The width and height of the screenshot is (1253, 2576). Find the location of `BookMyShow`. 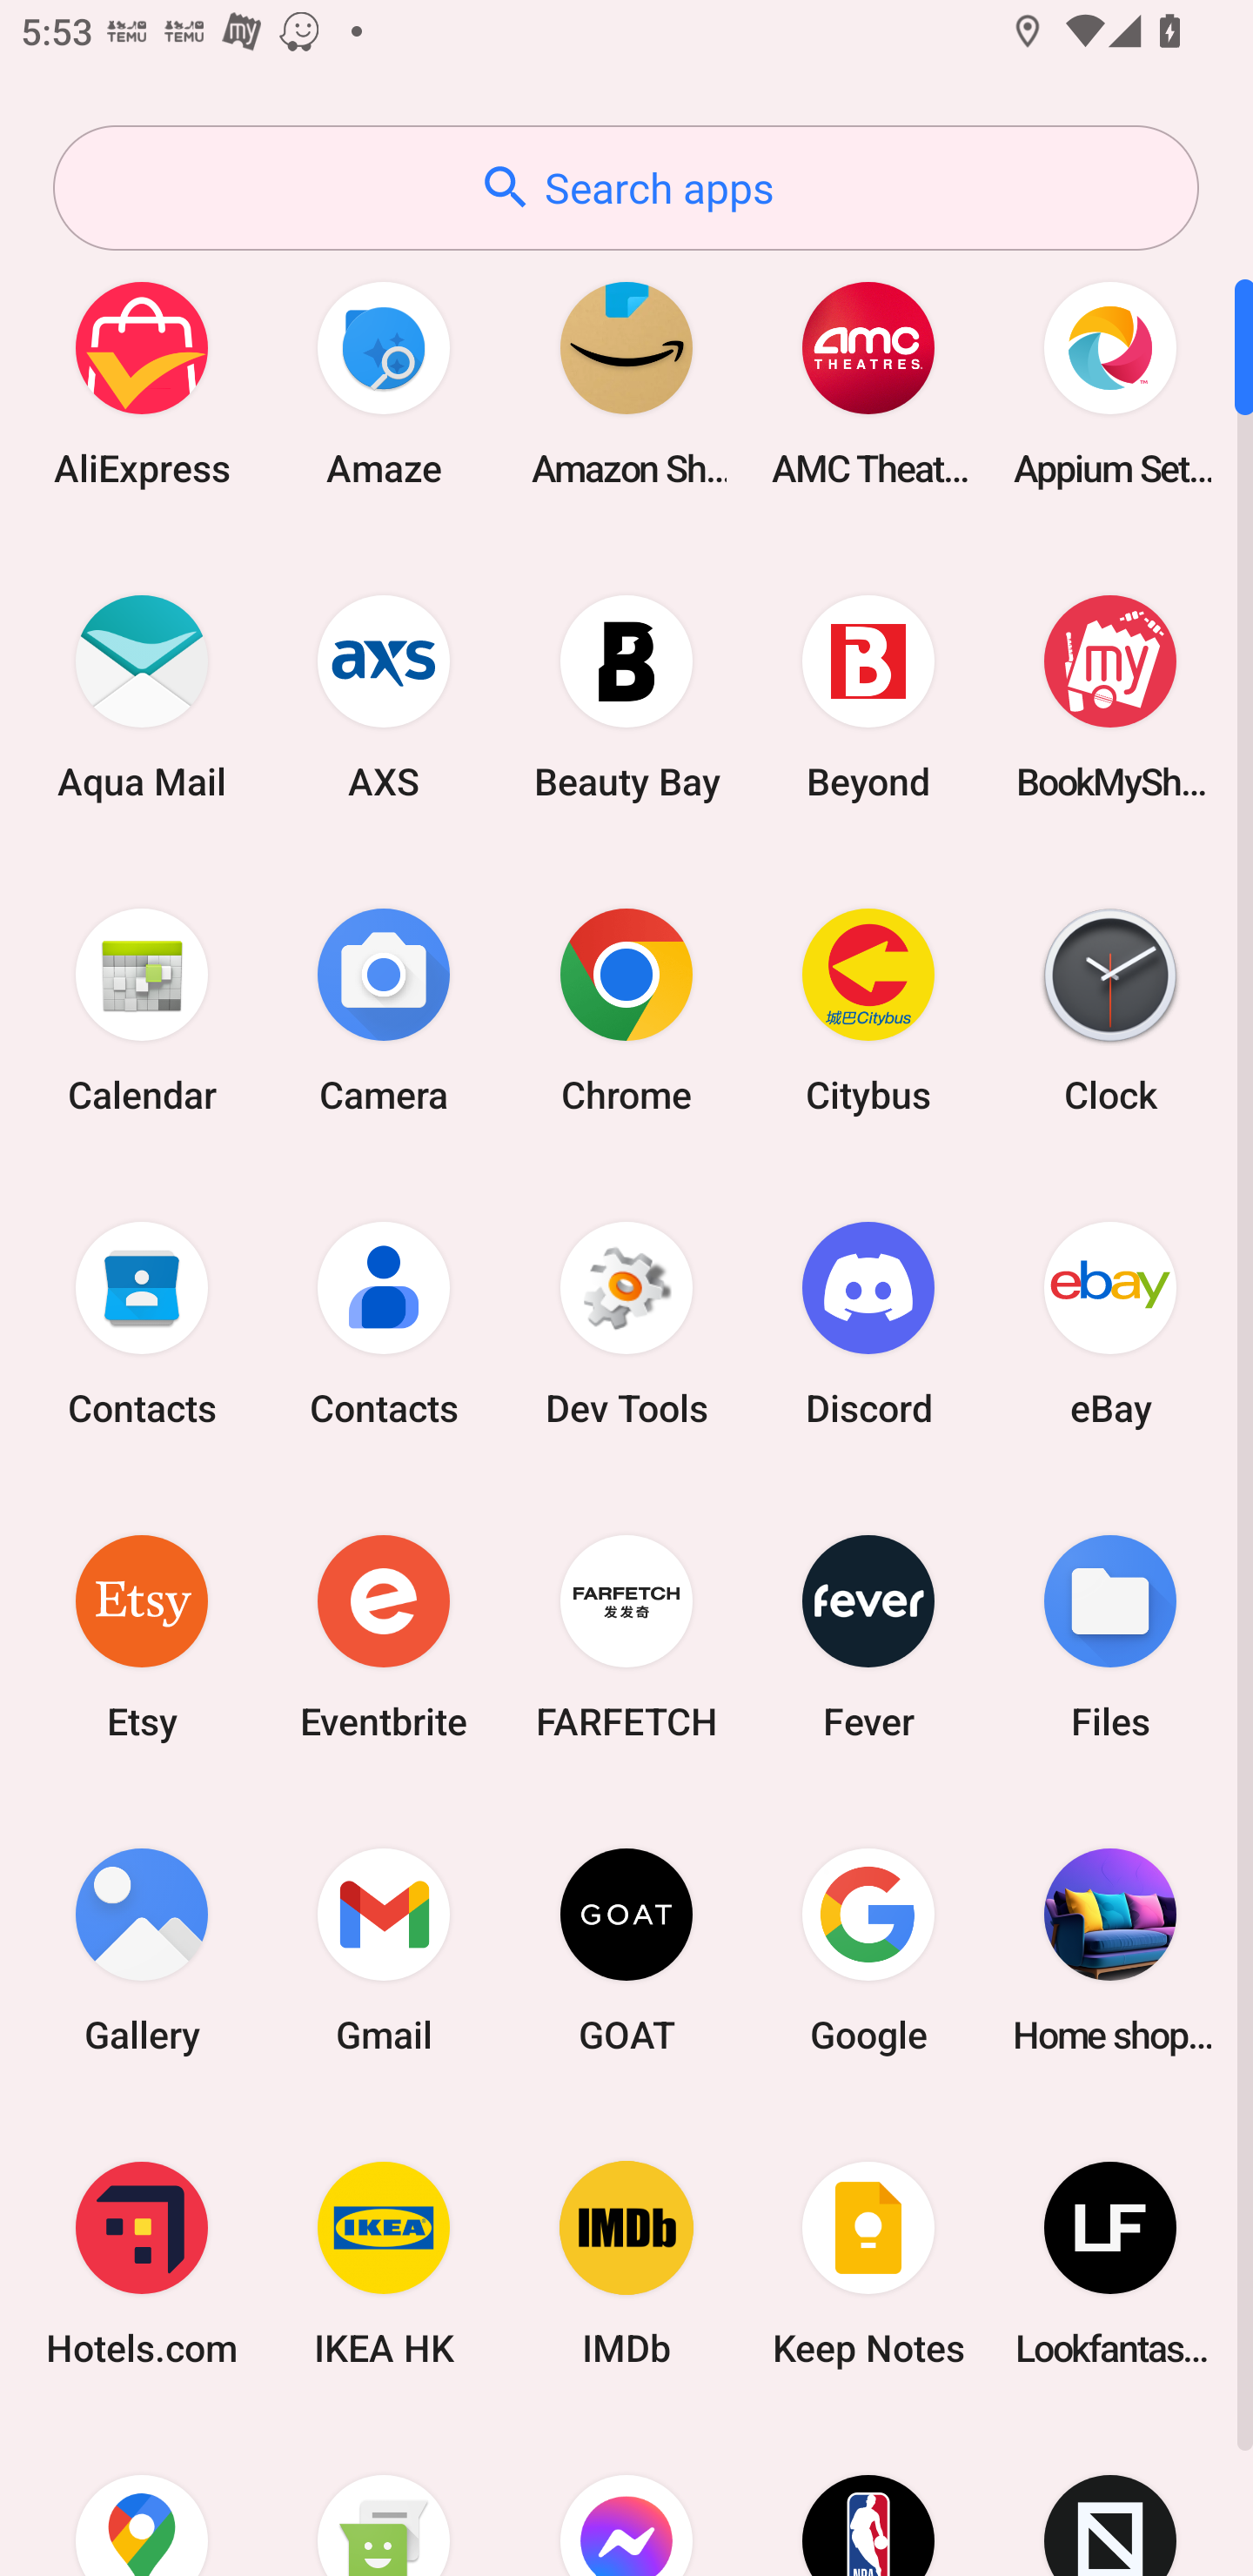

BookMyShow is located at coordinates (1110, 696).